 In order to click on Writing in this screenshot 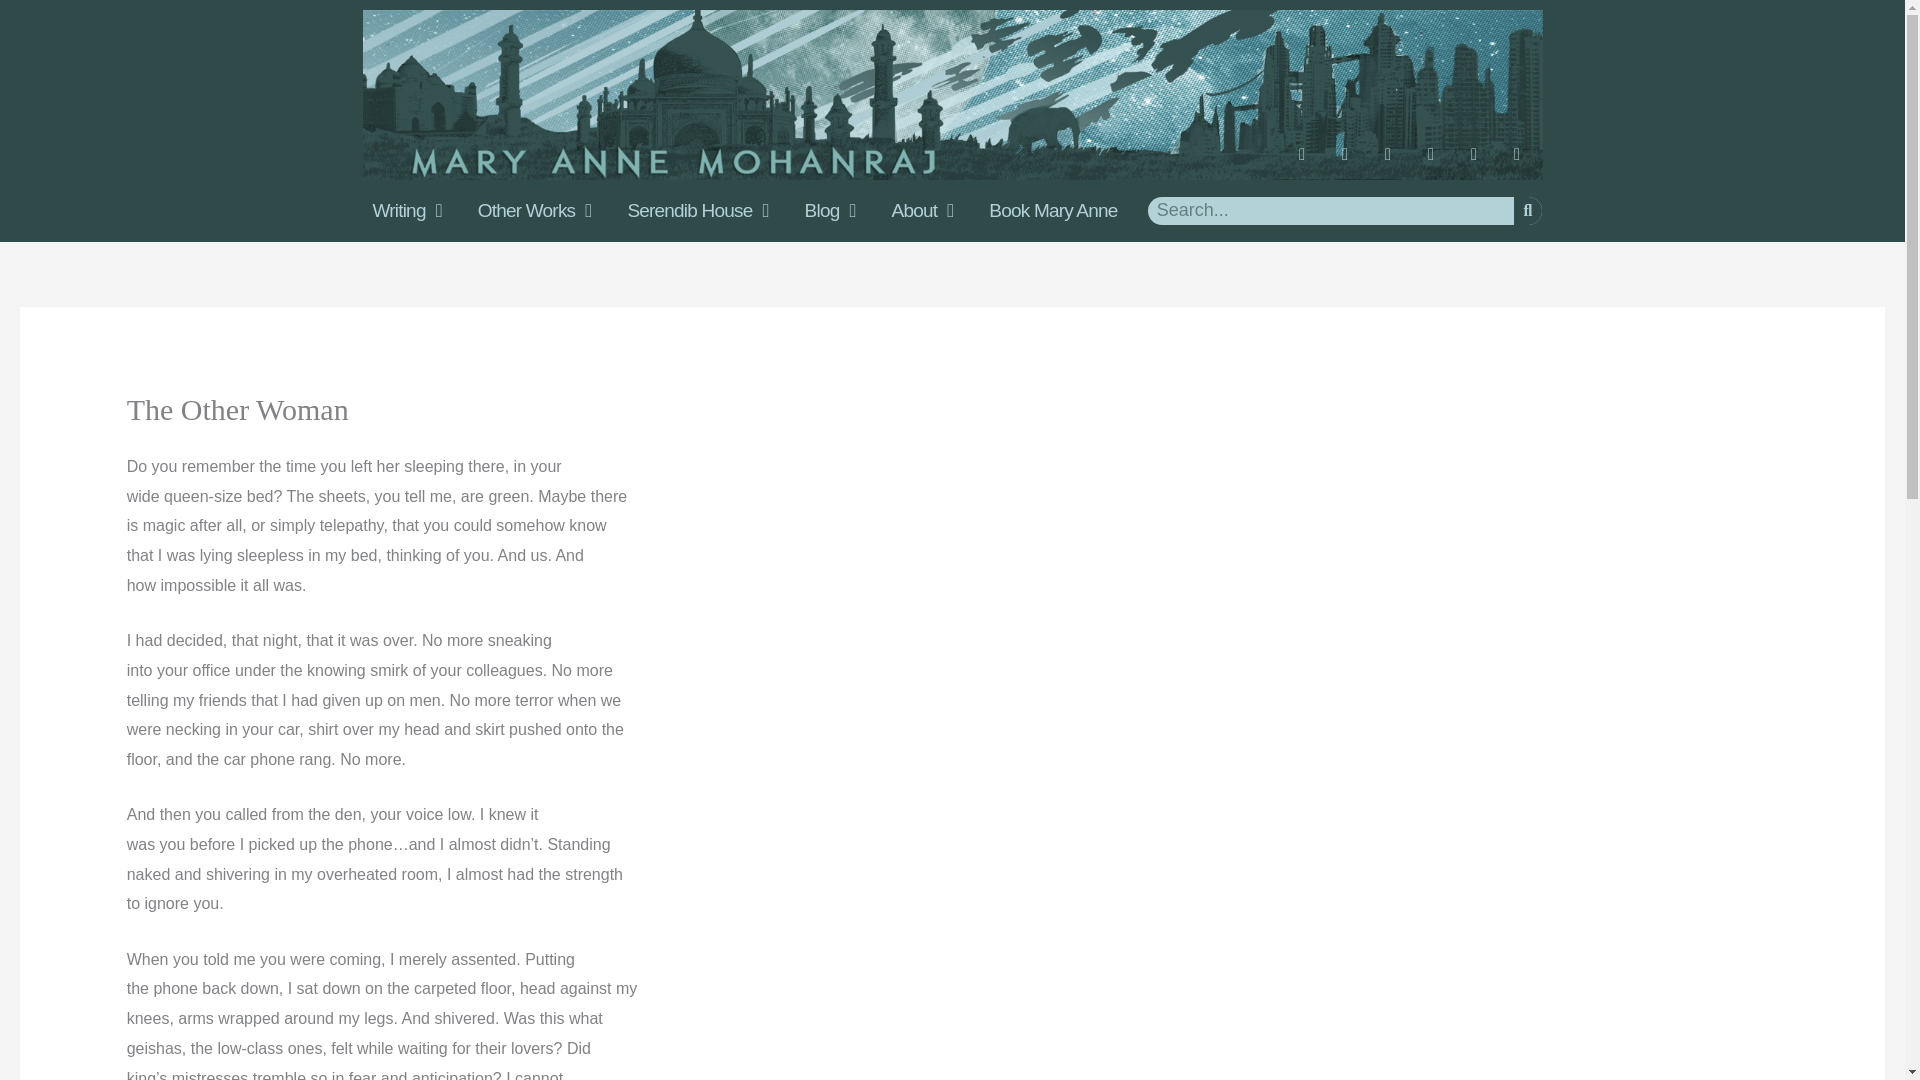, I will do `click(406, 210)`.